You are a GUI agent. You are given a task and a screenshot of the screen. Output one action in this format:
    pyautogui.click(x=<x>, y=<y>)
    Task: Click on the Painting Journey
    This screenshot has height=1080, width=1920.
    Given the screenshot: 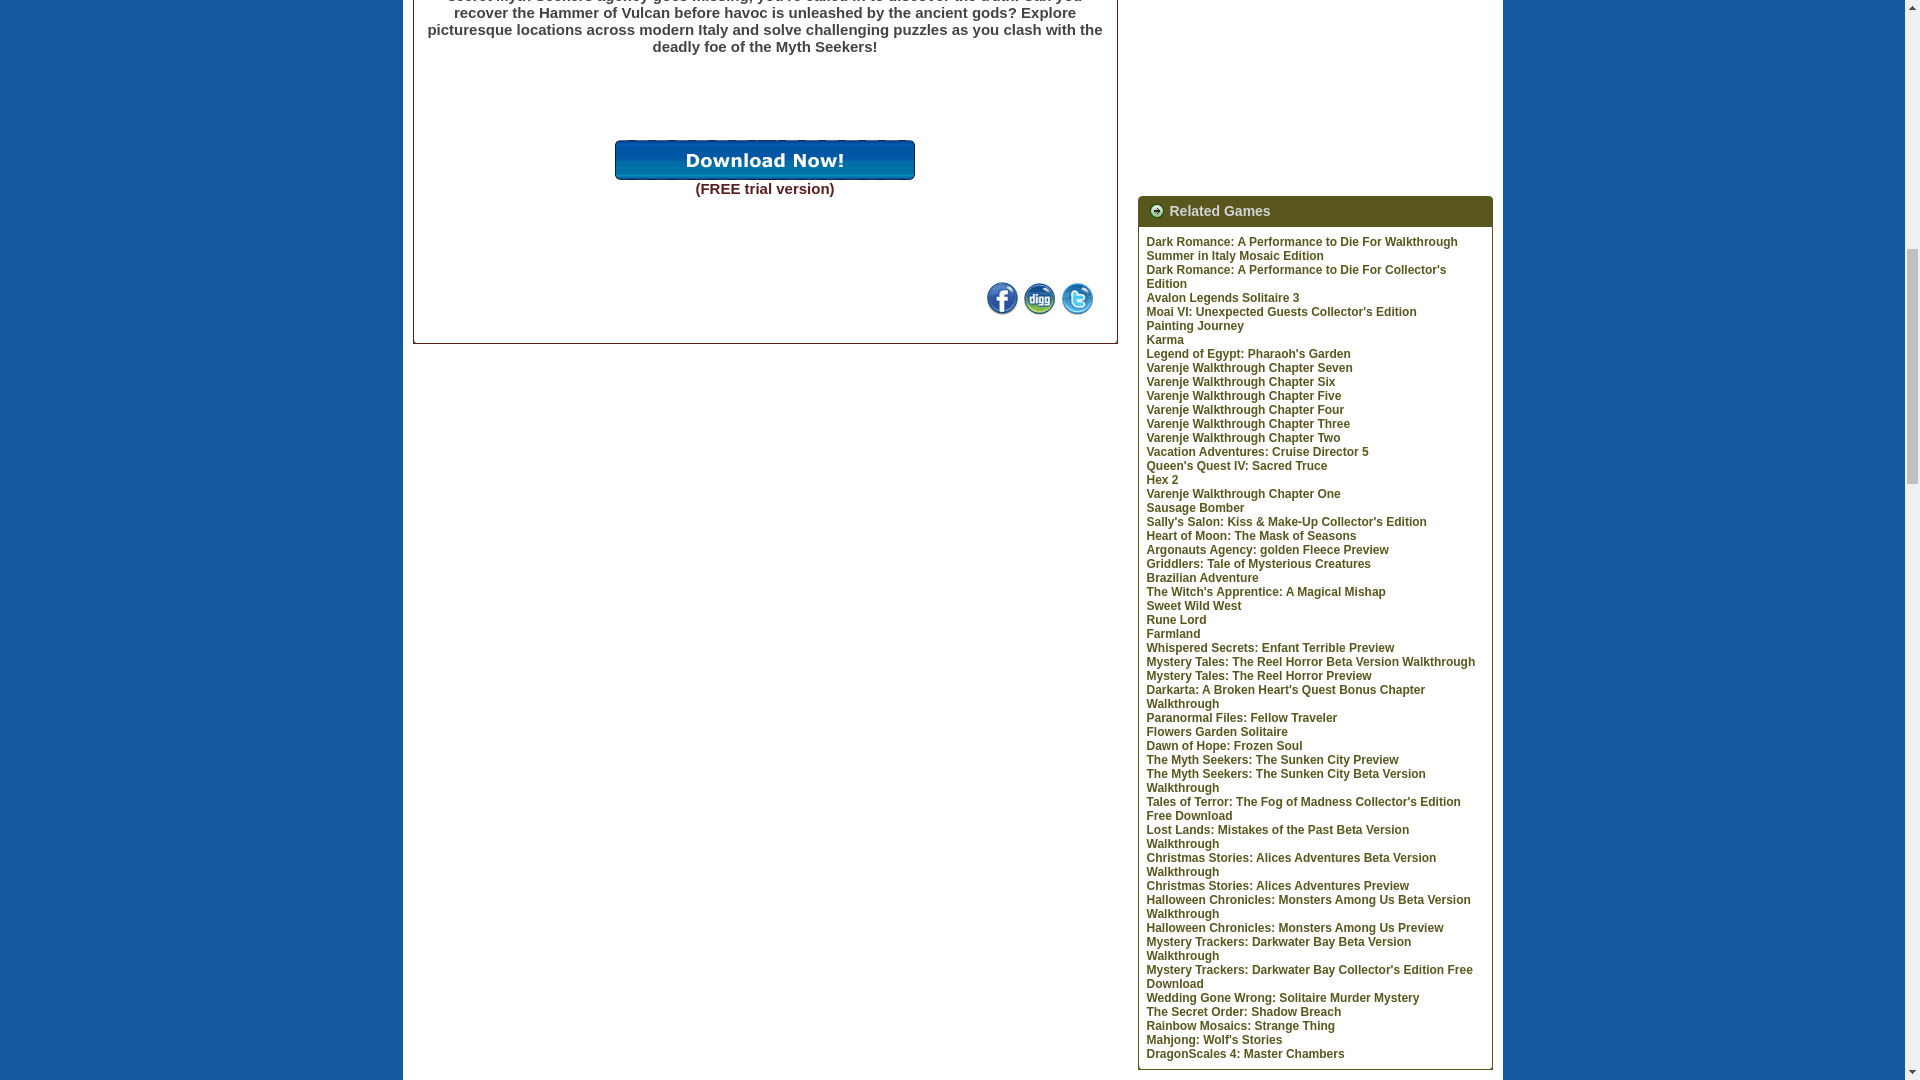 What is the action you would take?
    pyautogui.click(x=1194, y=325)
    